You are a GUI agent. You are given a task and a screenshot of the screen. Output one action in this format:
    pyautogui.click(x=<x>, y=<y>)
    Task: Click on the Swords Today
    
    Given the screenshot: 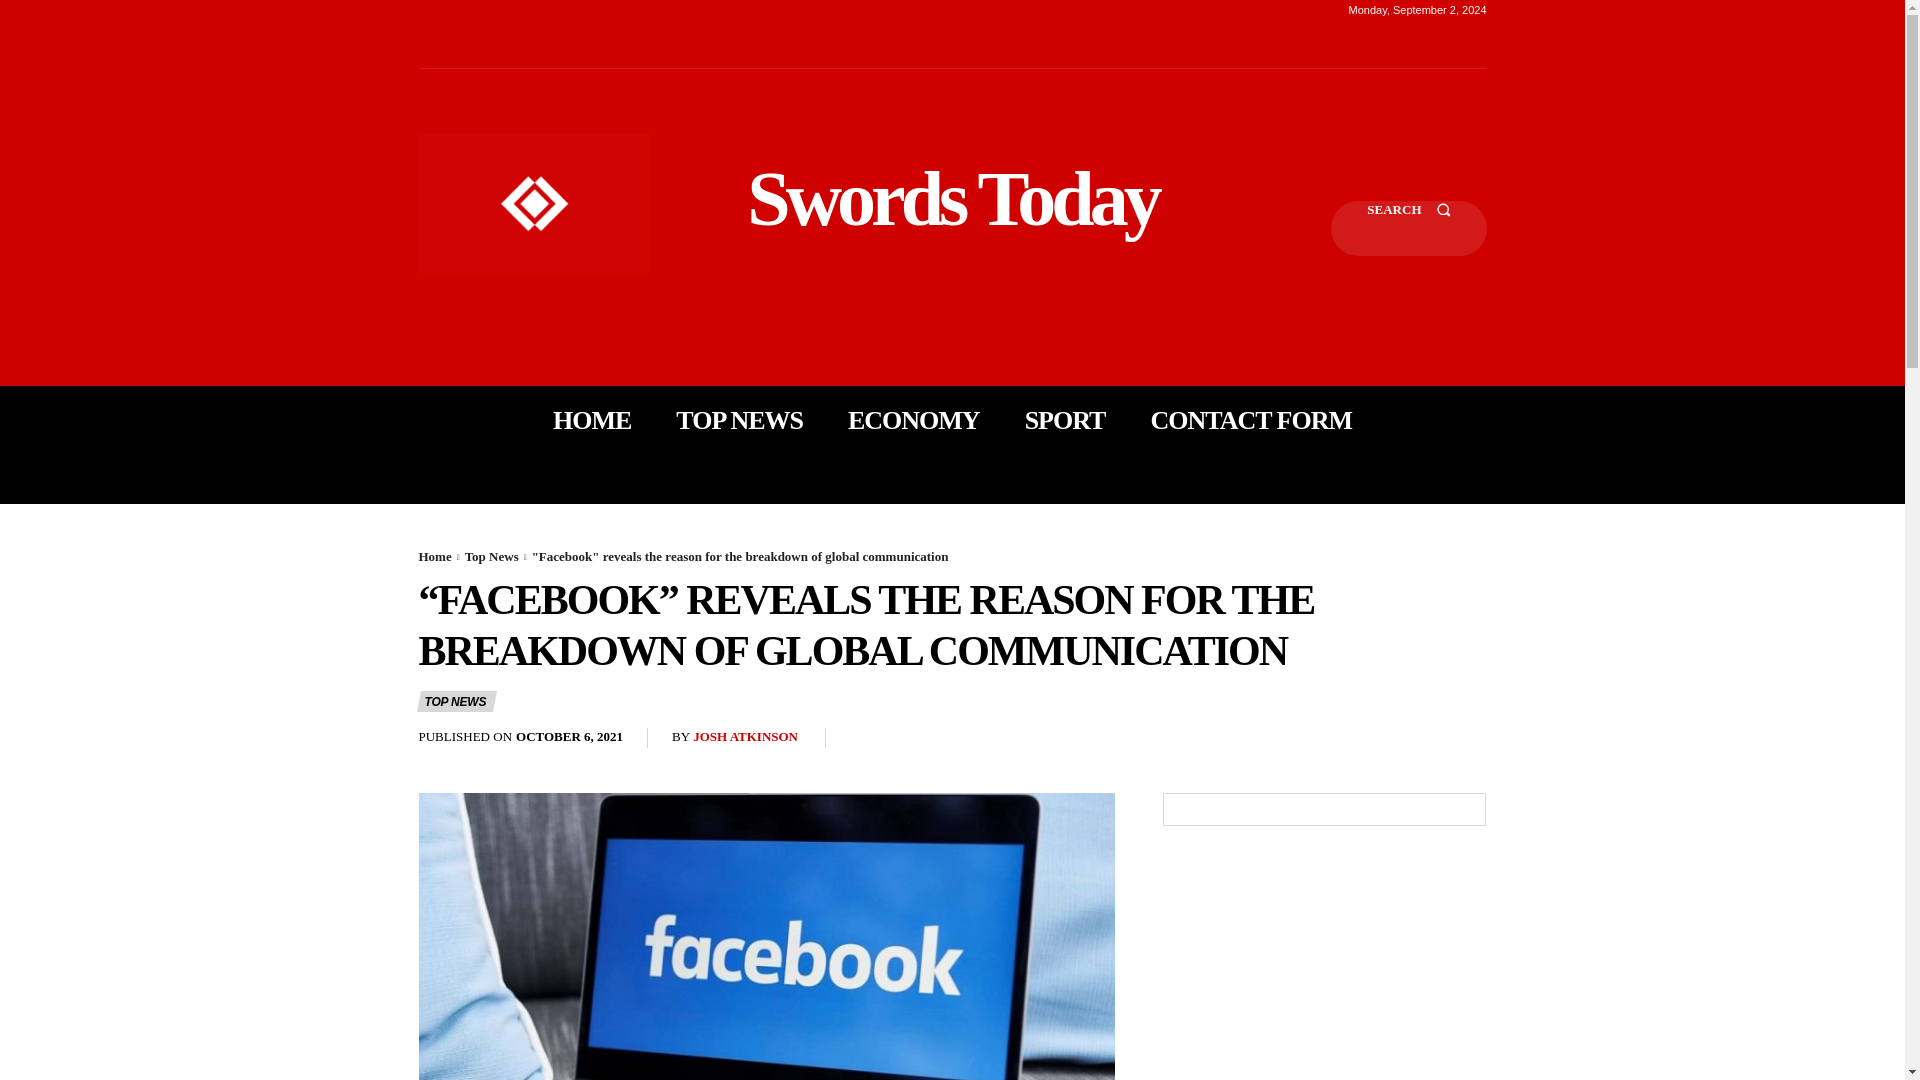 What is the action you would take?
    pyautogui.click(x=952, y=198)
    